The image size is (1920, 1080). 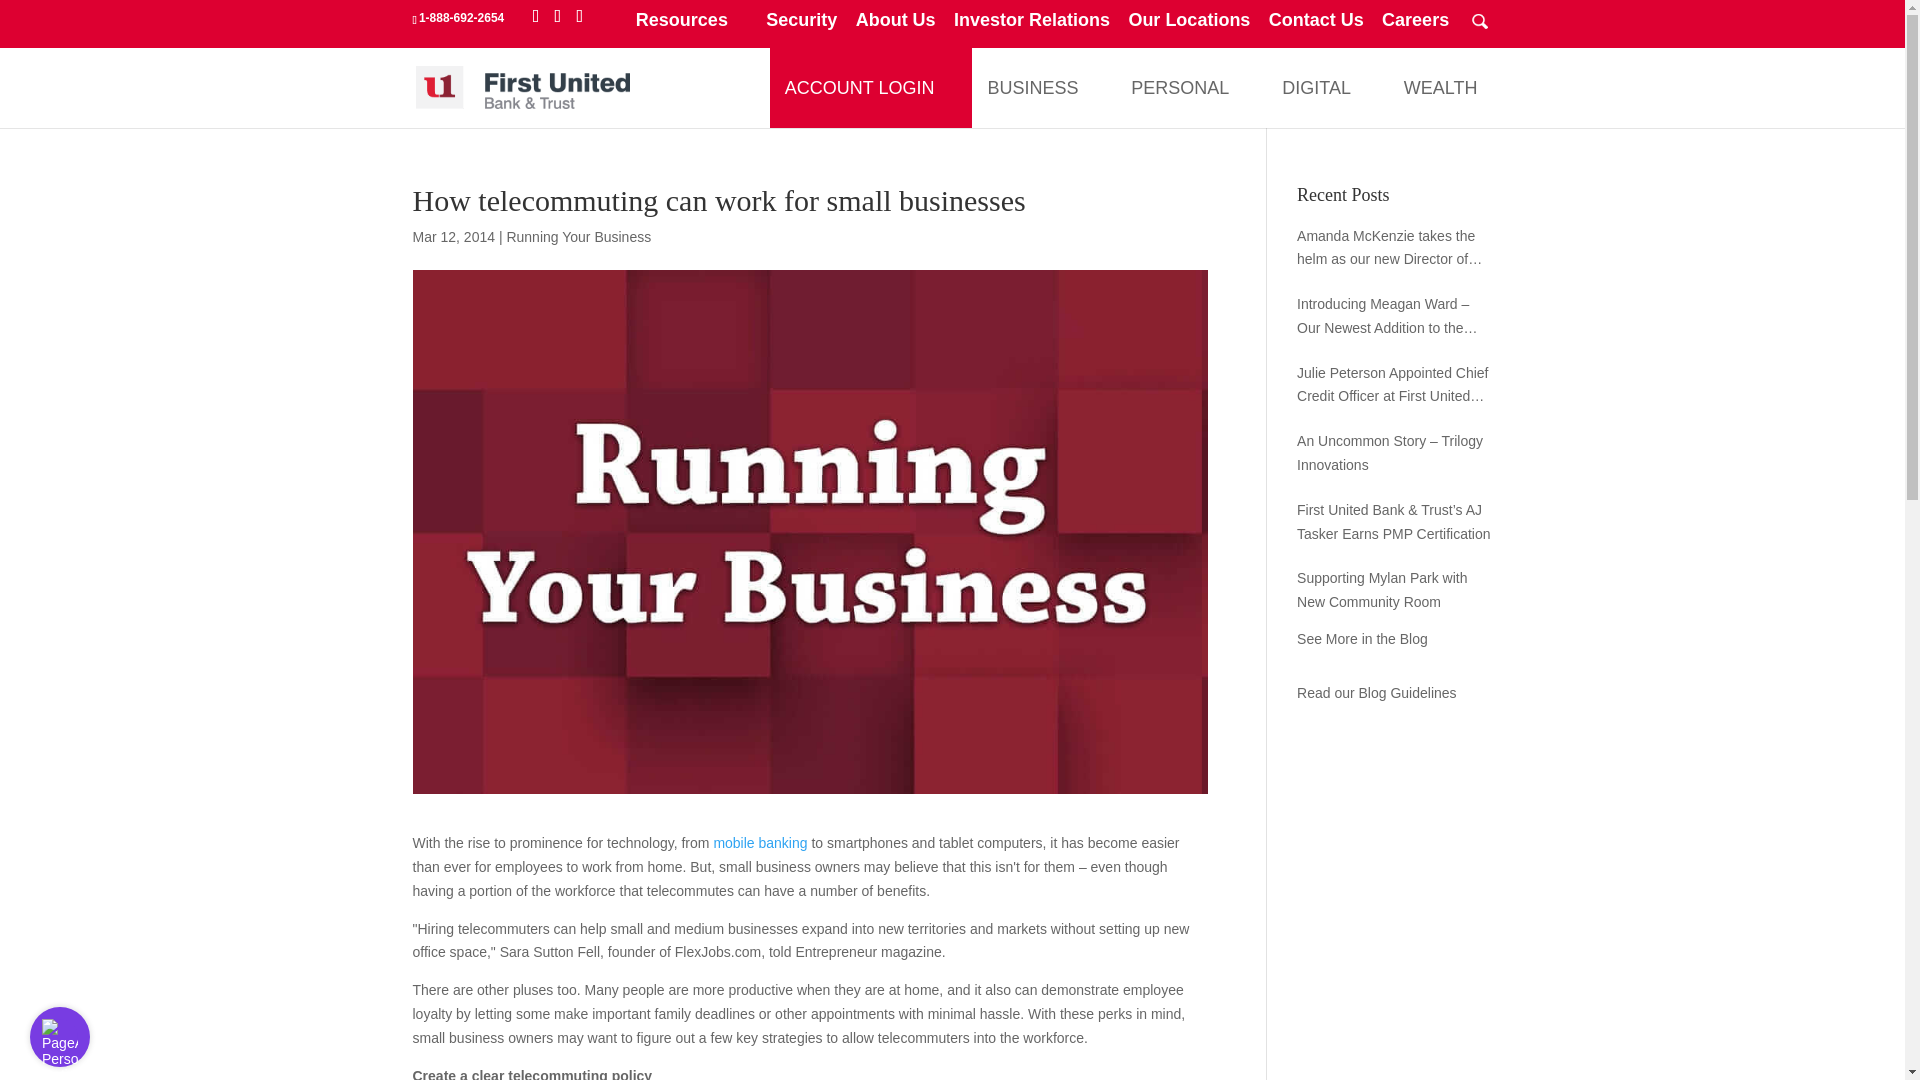 What do you see at coordinates (1180, 88) in the screenshot?
I see `PERSONAL` at bounding box center [1180, 88].